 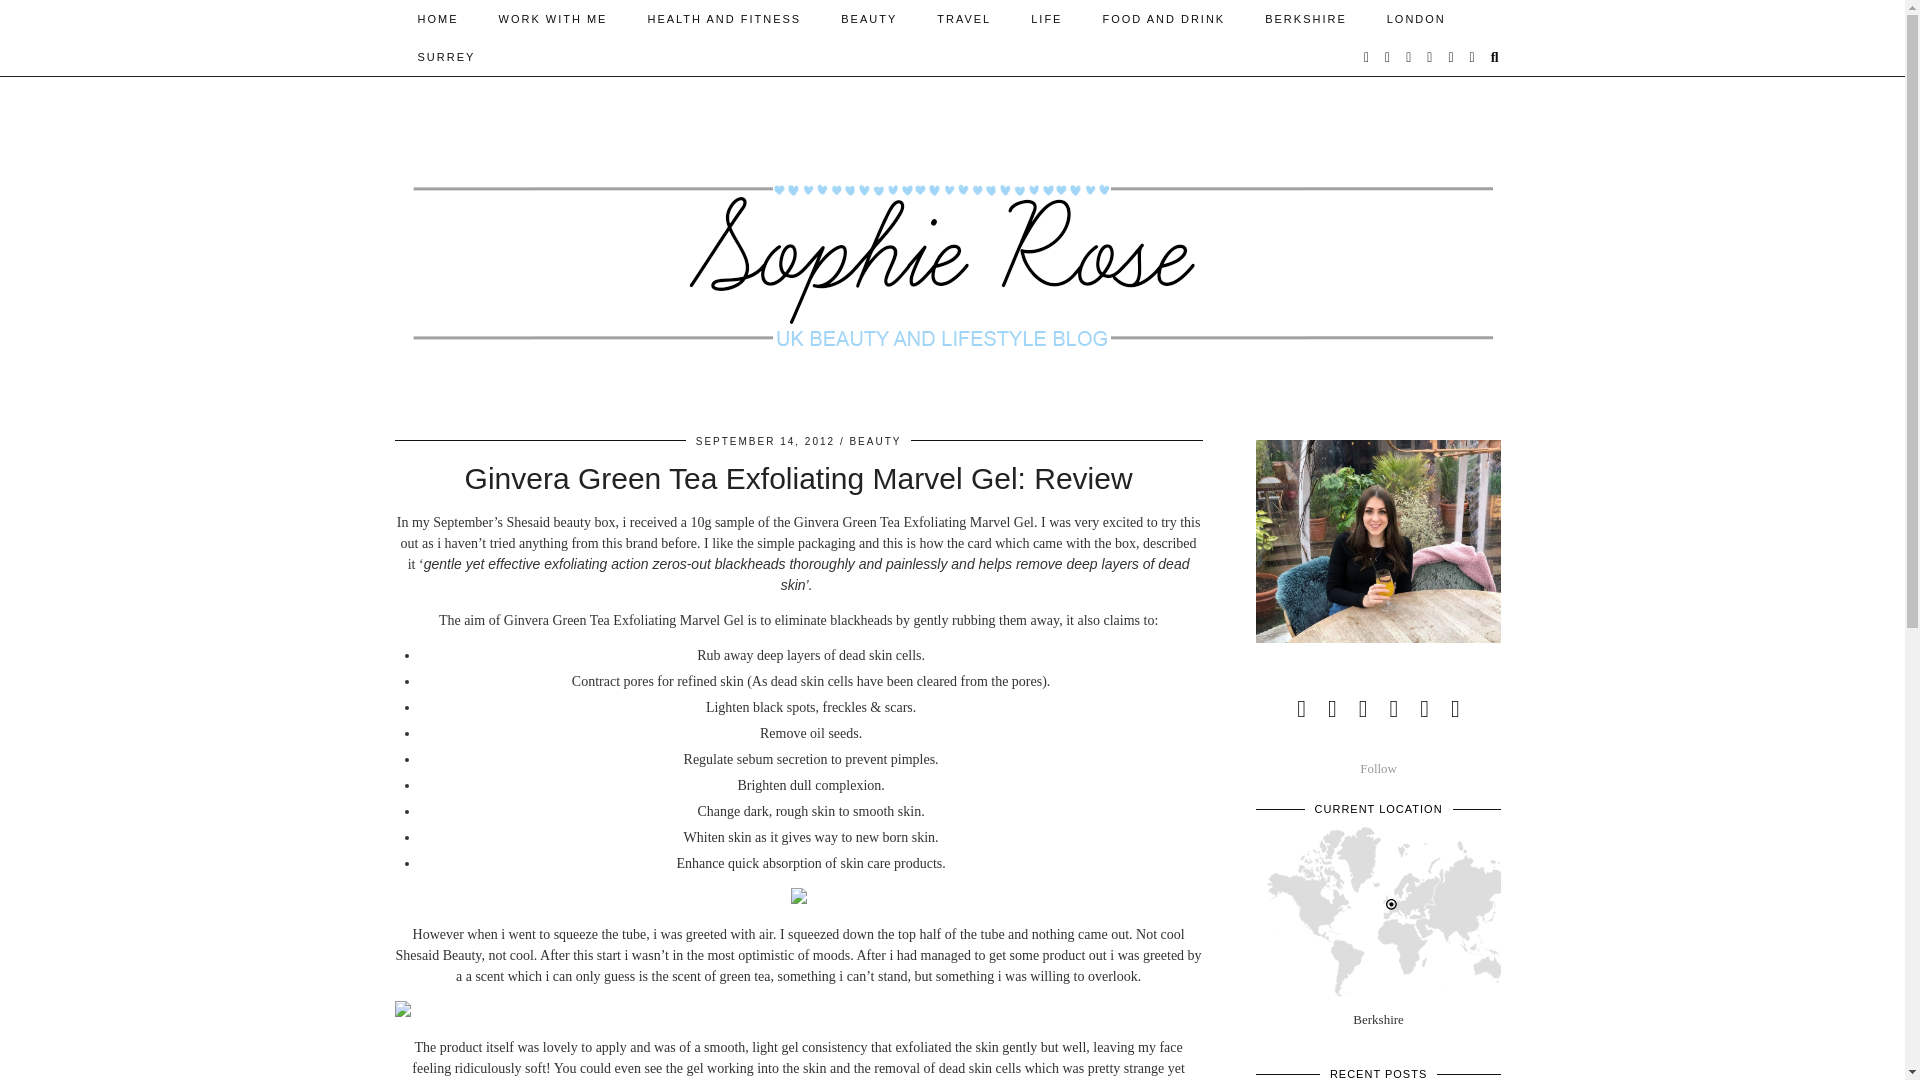 What do you see at coordinates (724, 18) in the screenshot?
I see `HEALTH AND FITNESS` at bounding box center [724, 18].